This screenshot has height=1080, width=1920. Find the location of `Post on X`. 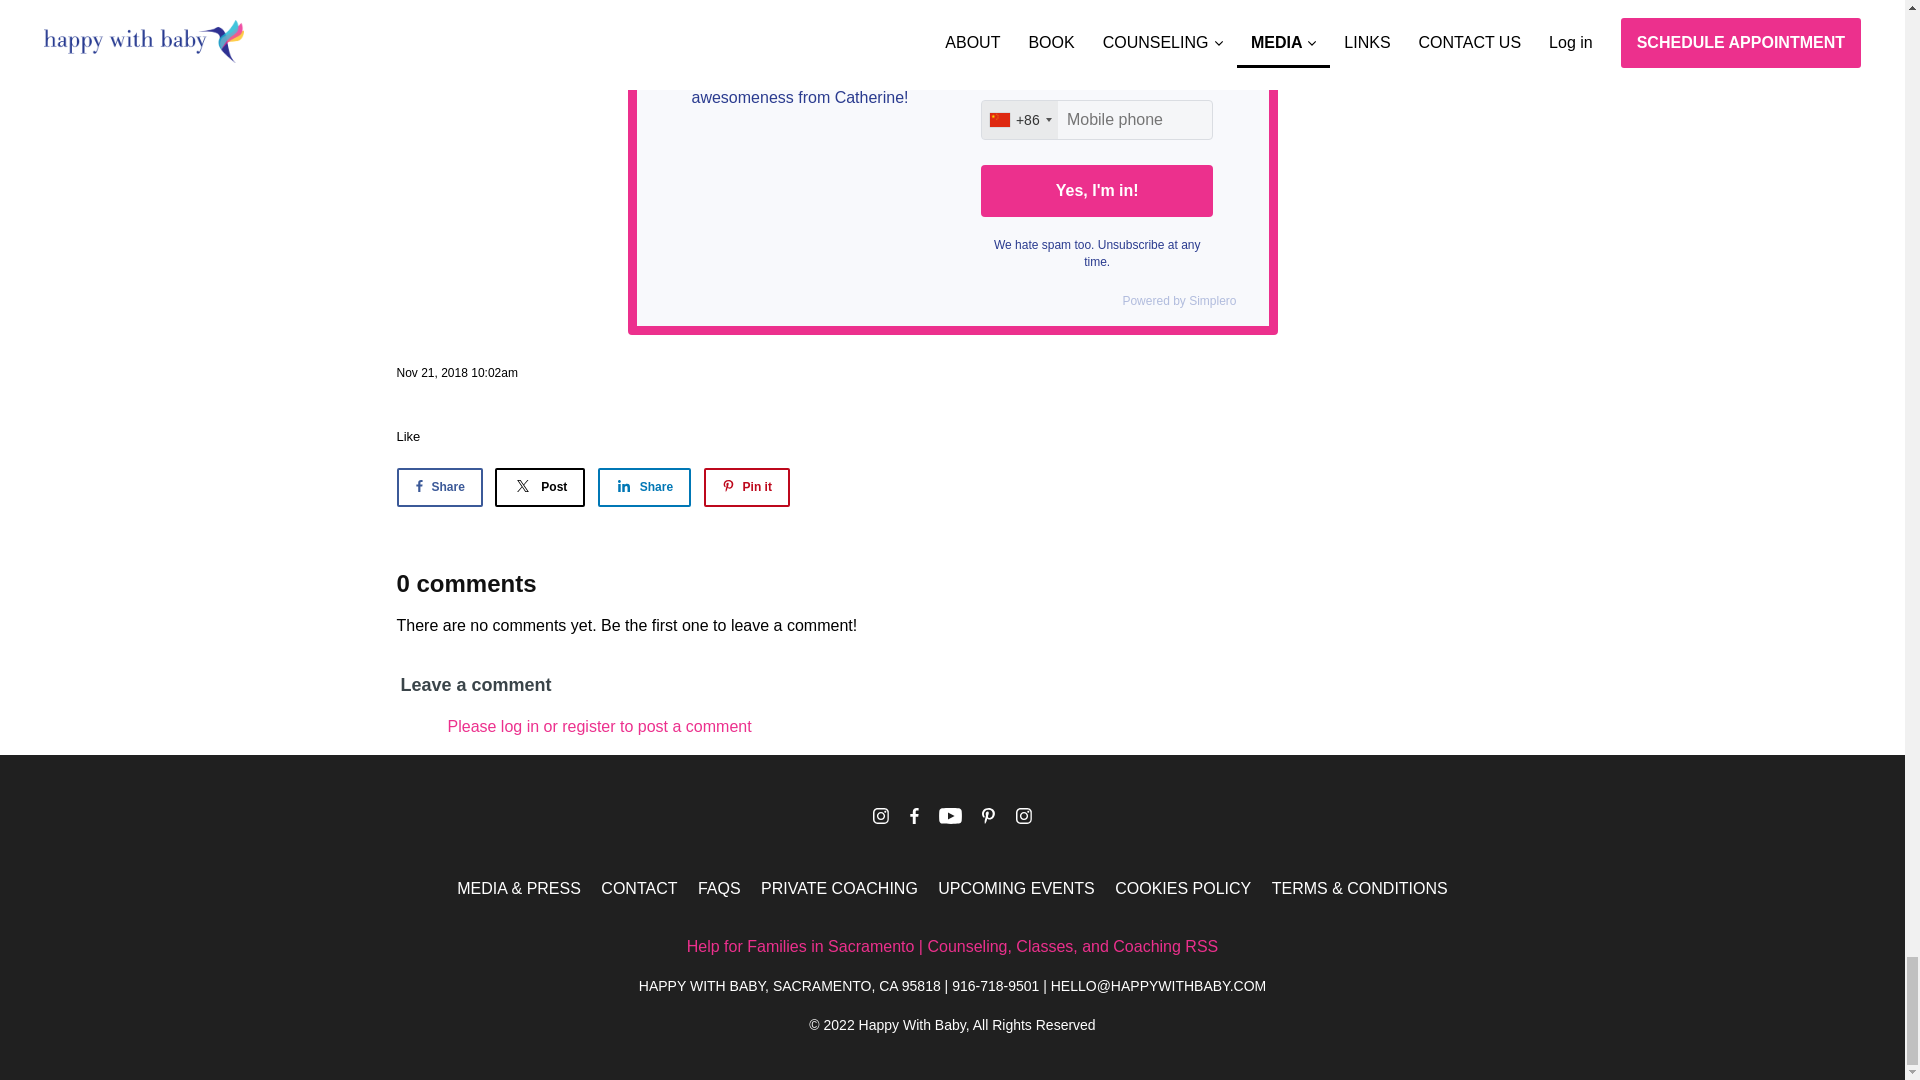

Post on X is located at coordinates (540, 486).